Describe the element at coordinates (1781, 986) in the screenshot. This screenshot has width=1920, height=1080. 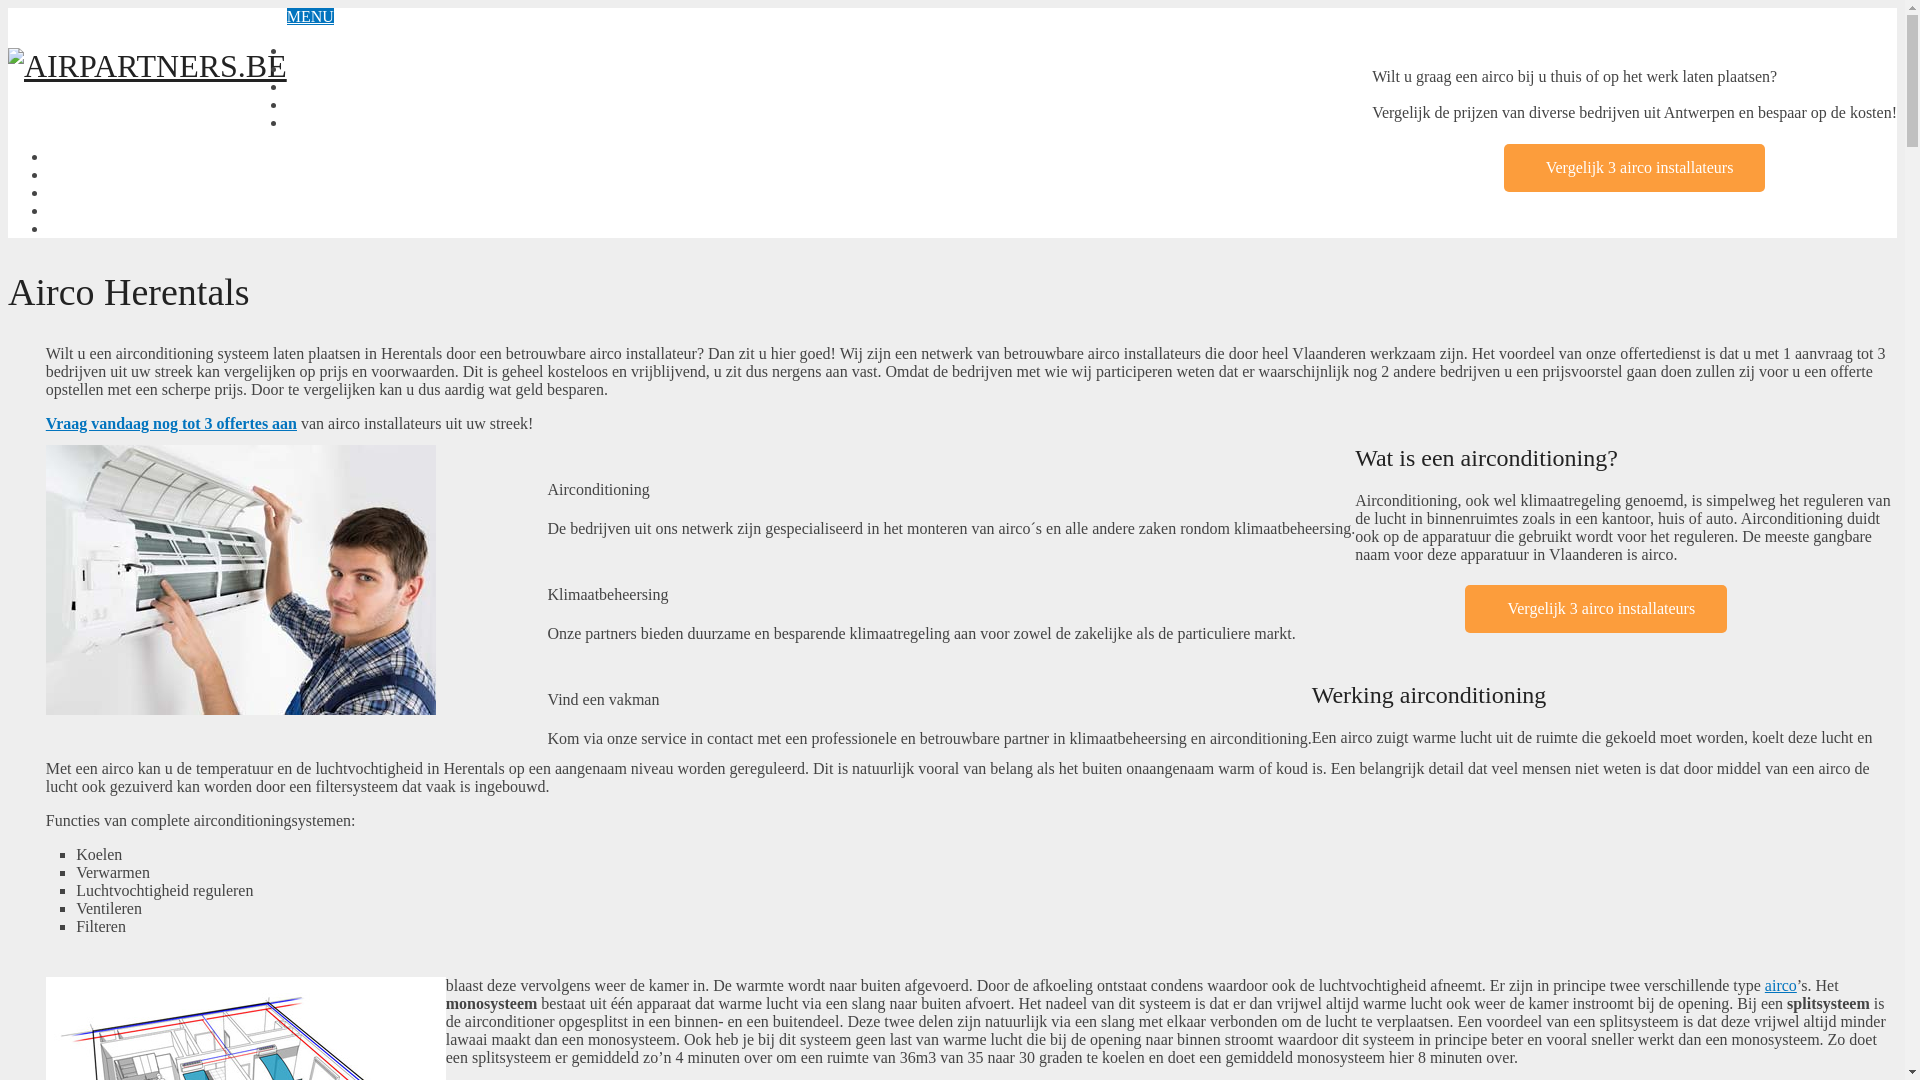
I see `airco` at that location.